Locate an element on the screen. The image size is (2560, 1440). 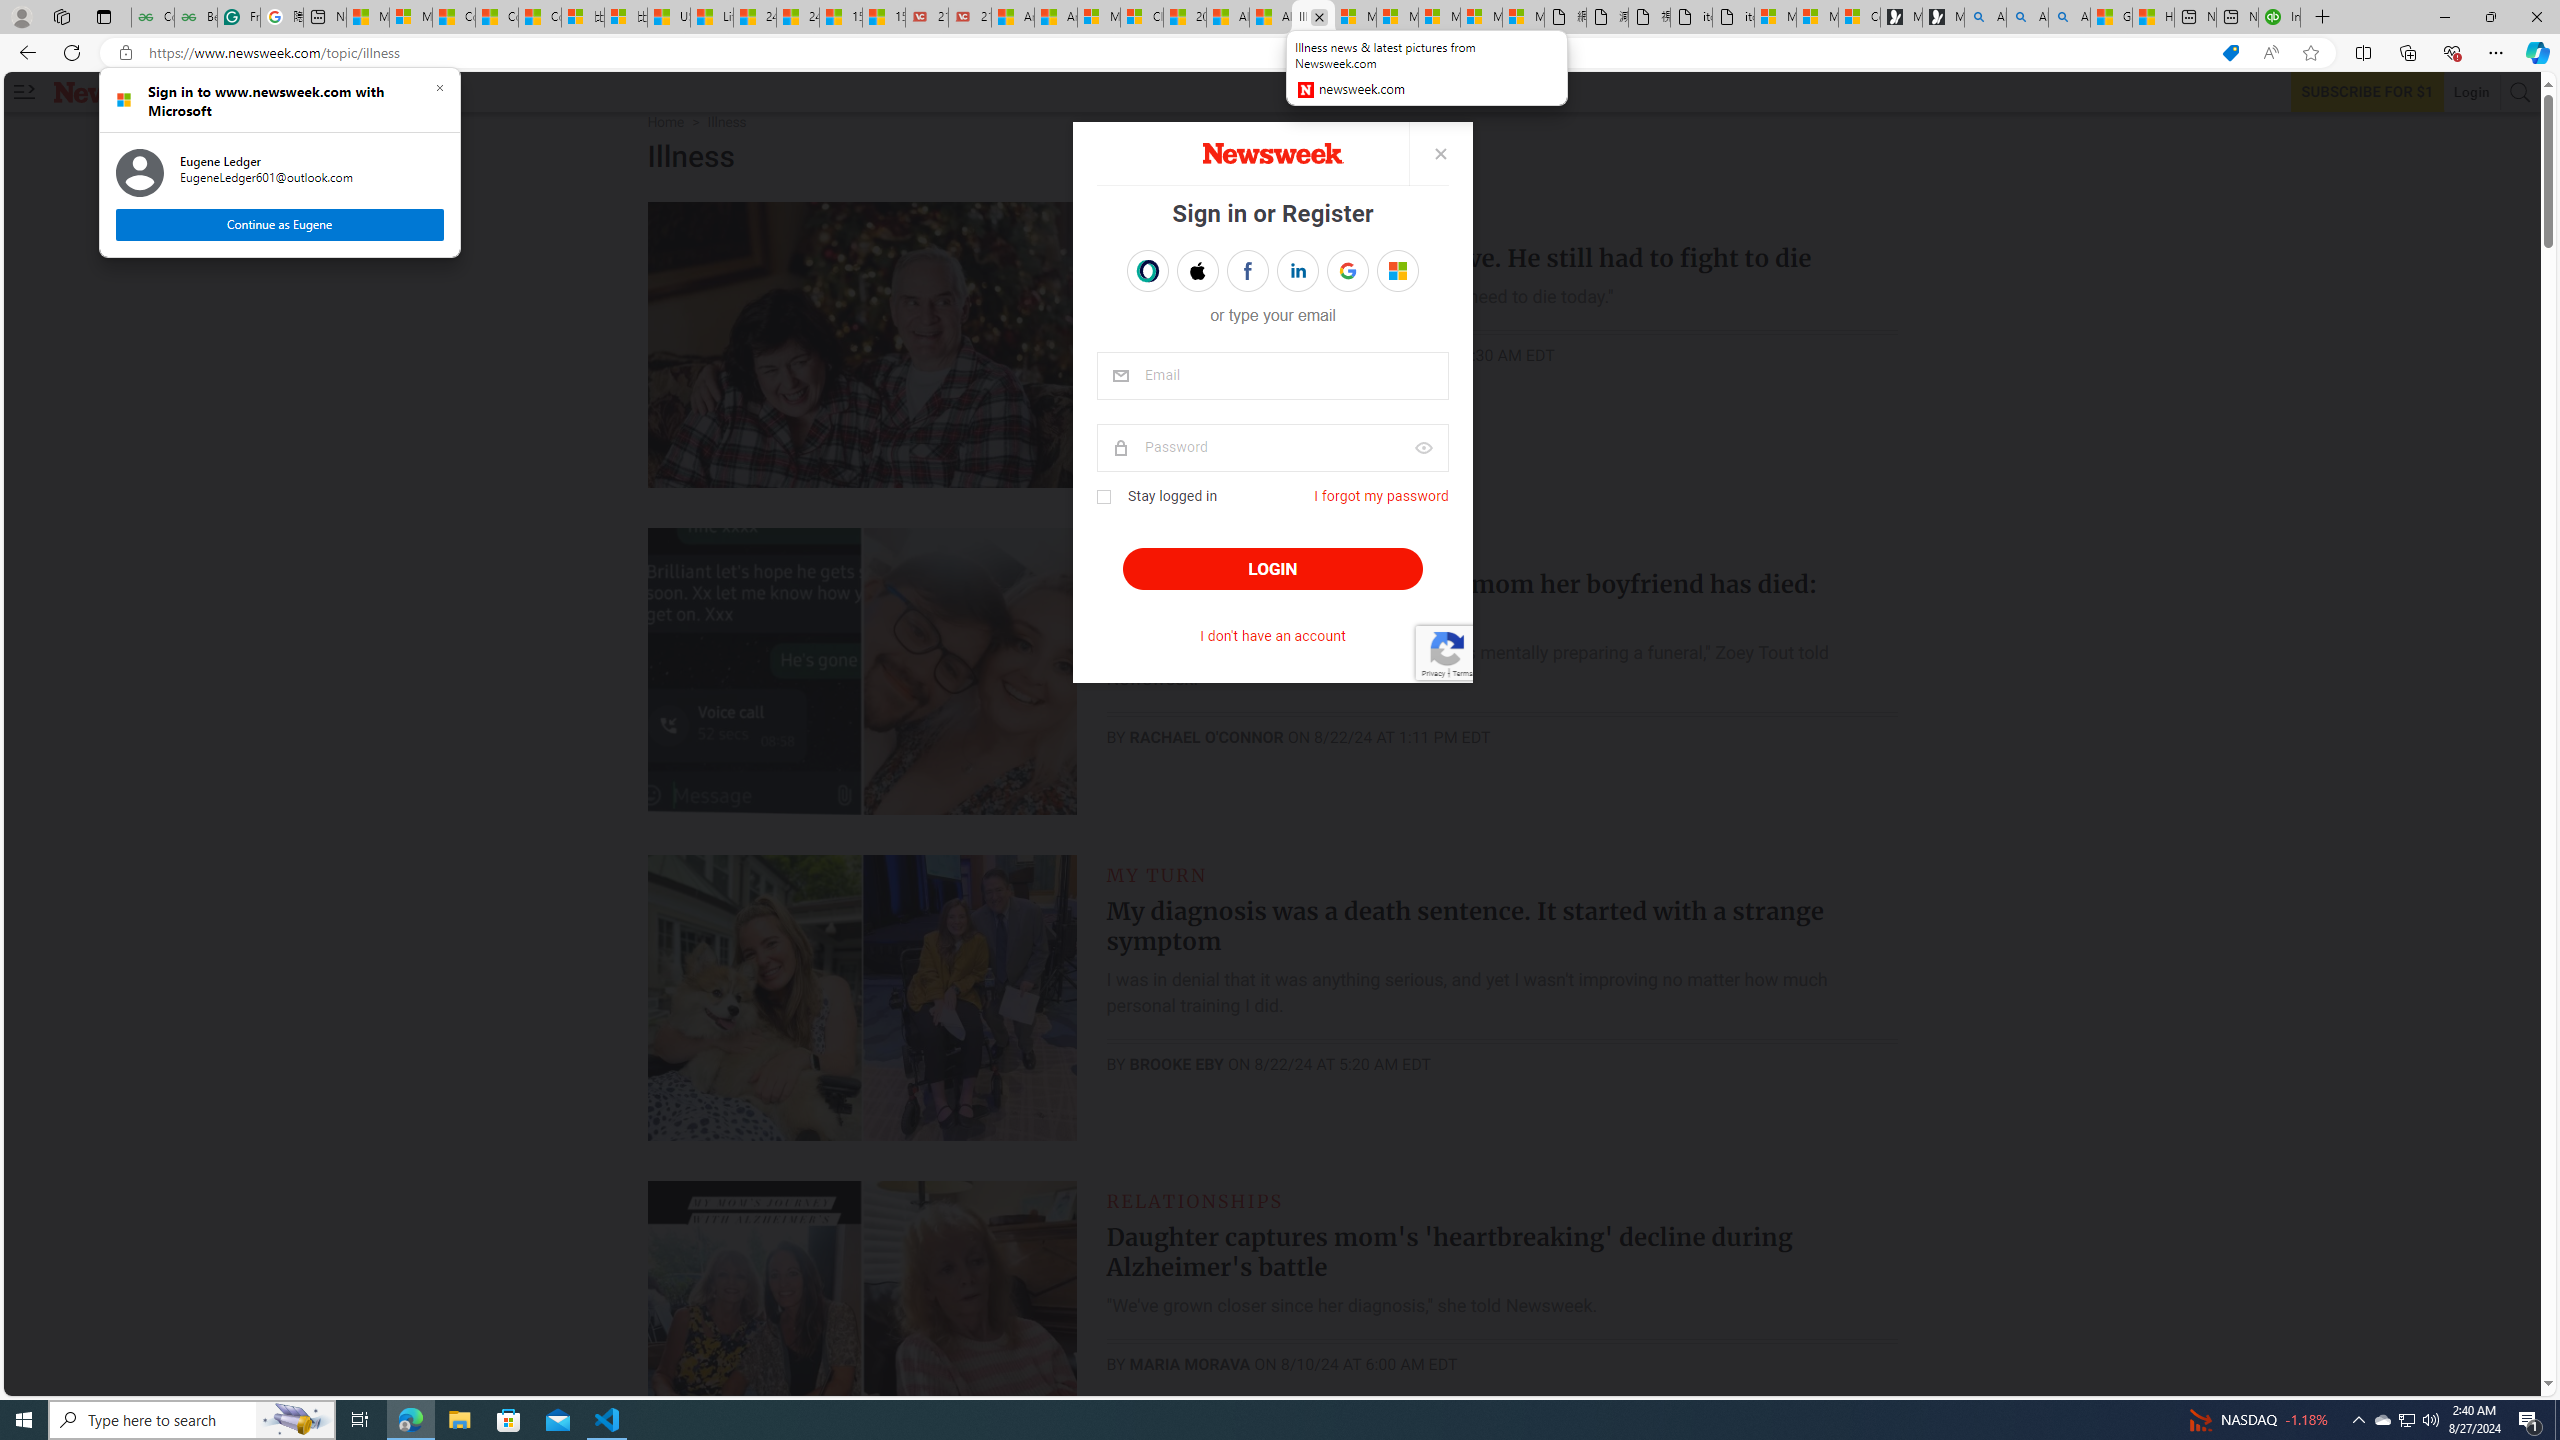
email is located at coordinates (1272, 376).